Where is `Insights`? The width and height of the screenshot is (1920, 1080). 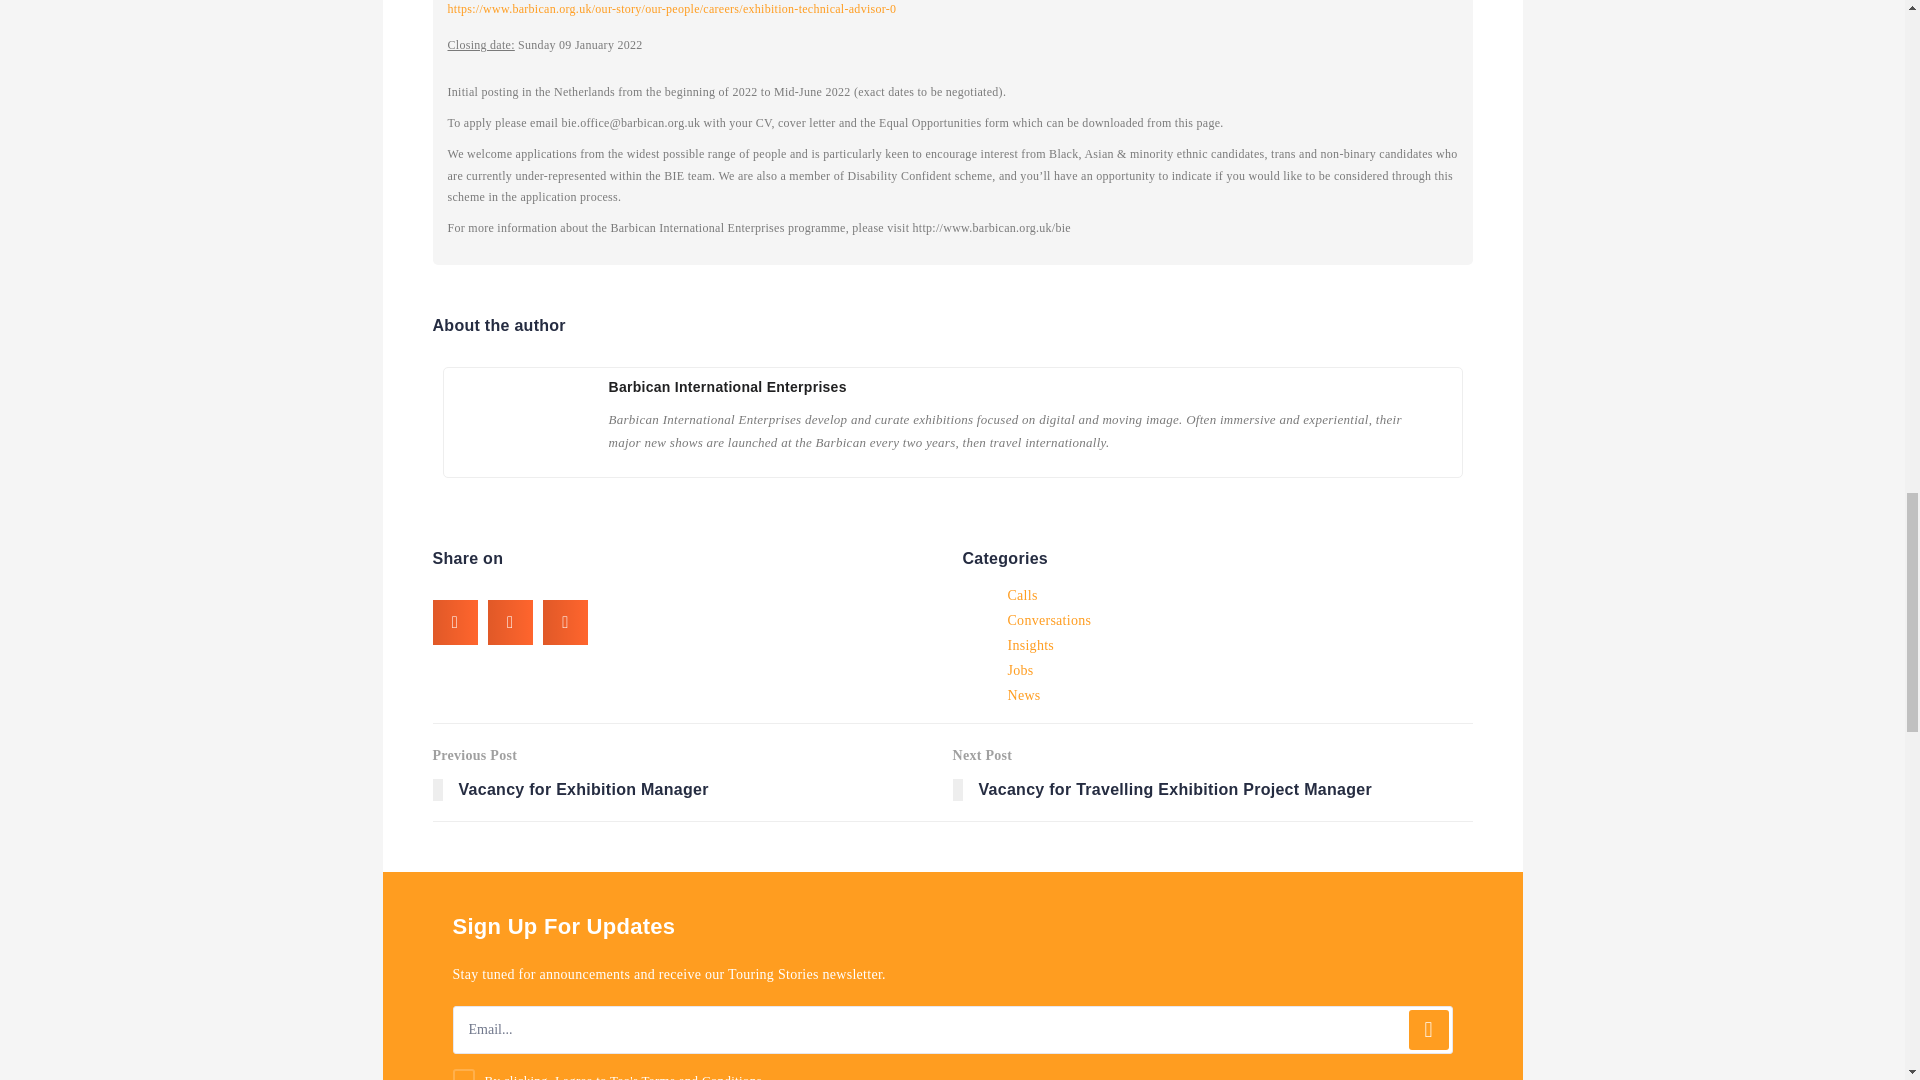
Insights is located at coordinates (1212, 772).